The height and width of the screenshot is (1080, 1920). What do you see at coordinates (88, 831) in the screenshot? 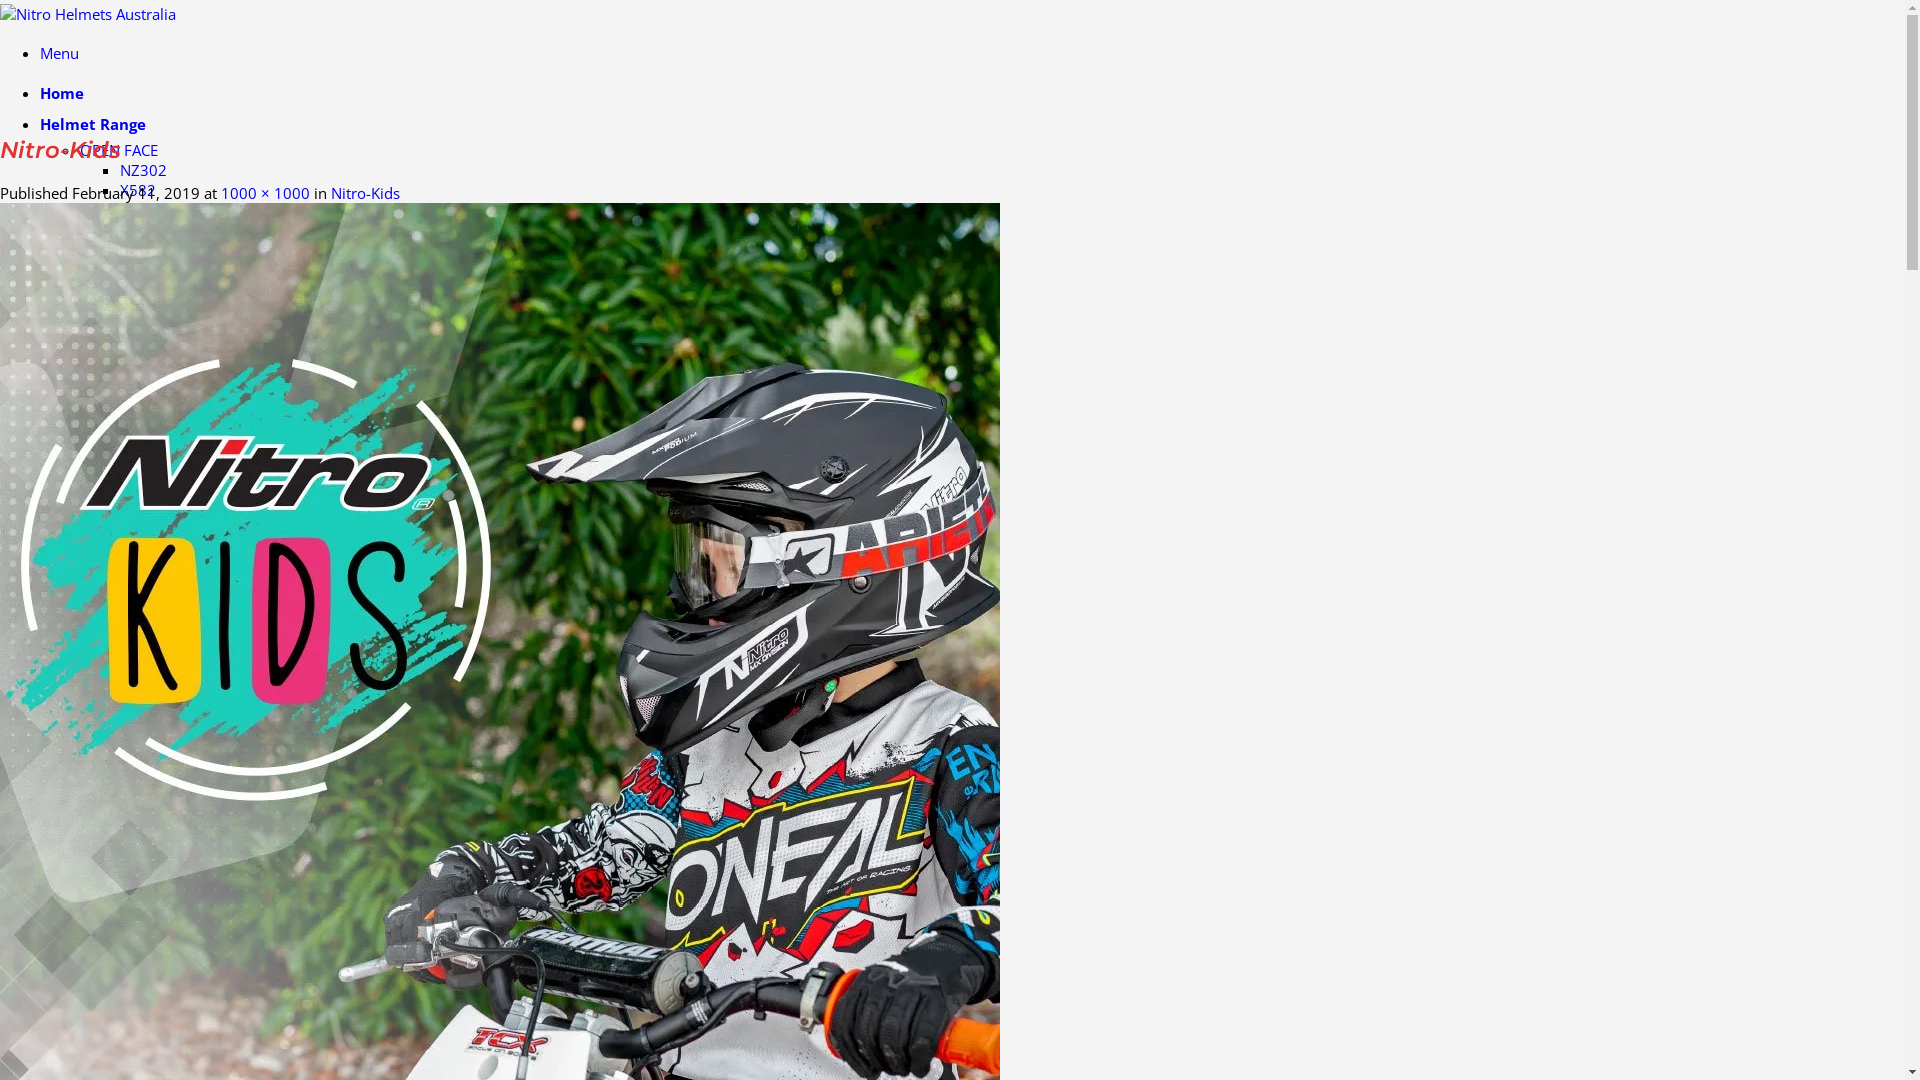
I see `Search` at bounding box center [88, 831].